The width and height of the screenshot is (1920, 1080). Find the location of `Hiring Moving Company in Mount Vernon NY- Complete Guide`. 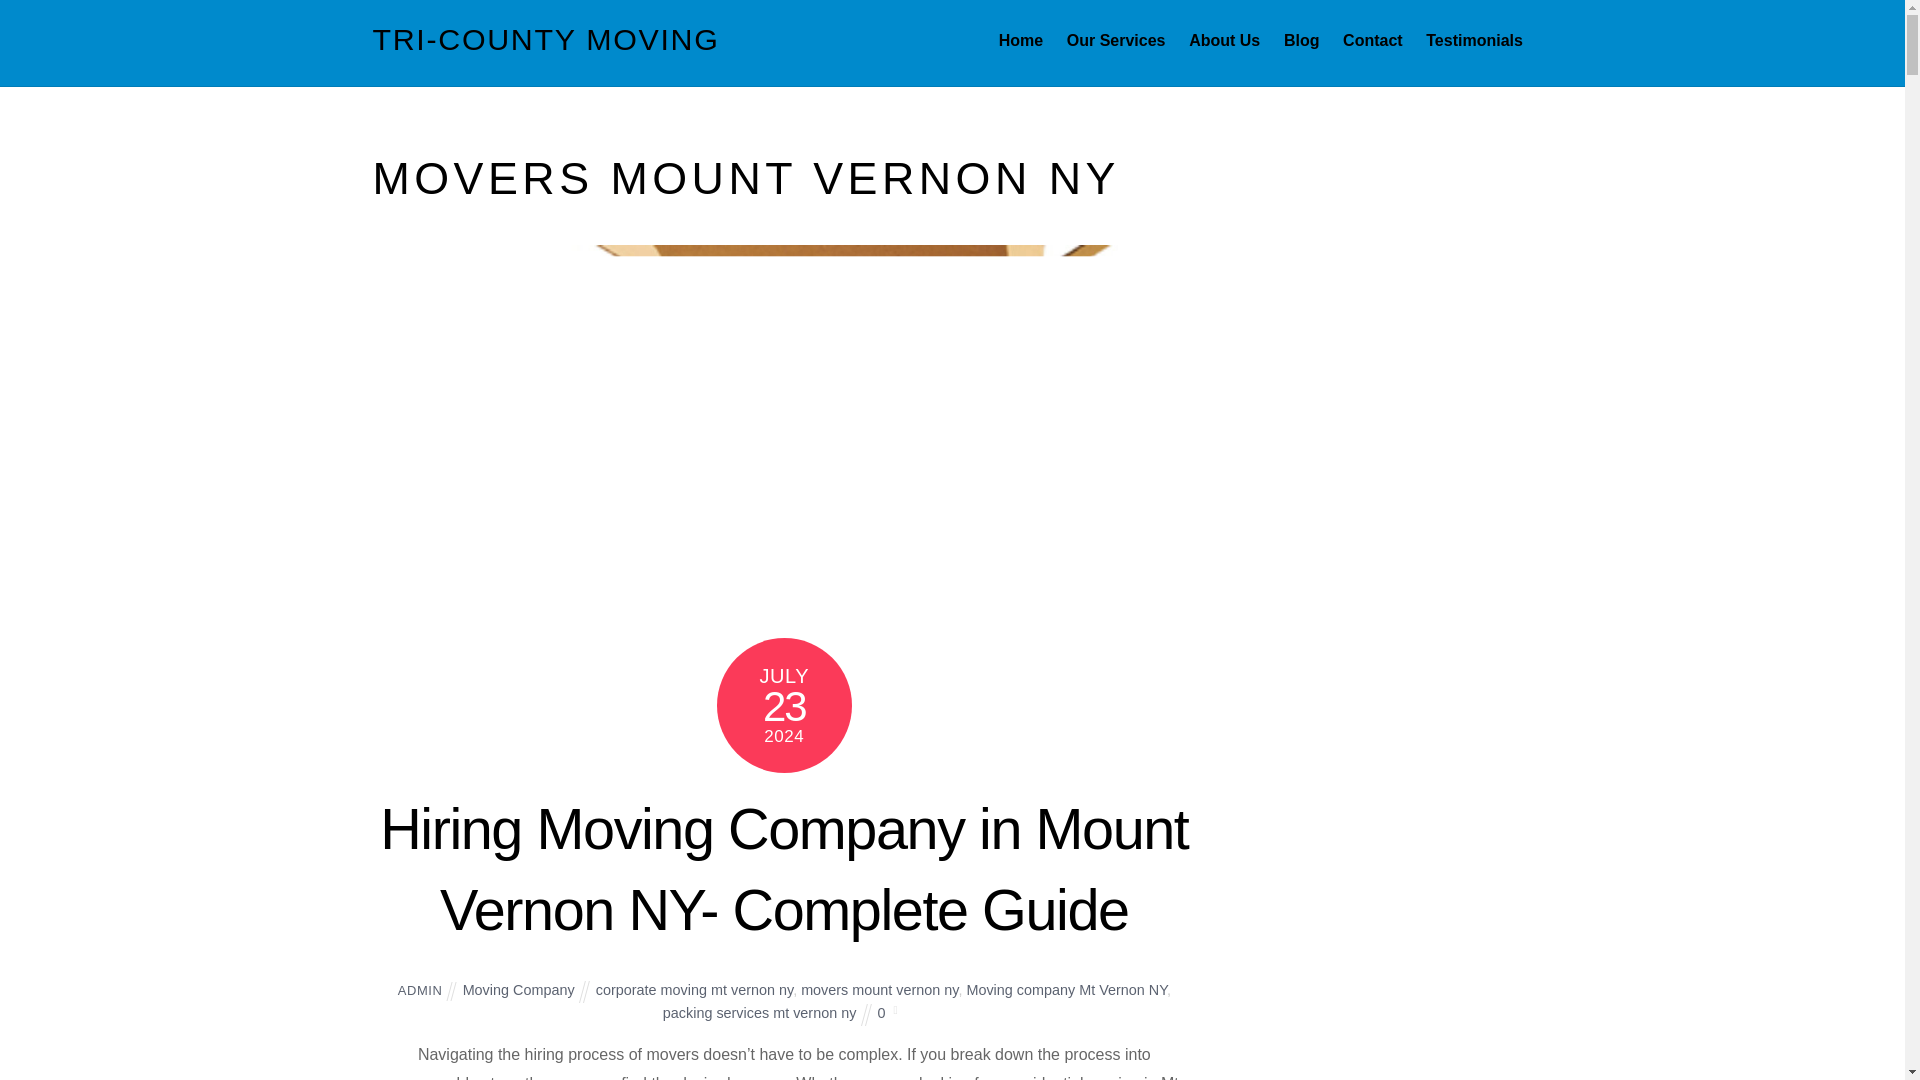

Hiring Moving Company in Mount Vernon NY- Complete Guide is located at coordinates (784, 869).